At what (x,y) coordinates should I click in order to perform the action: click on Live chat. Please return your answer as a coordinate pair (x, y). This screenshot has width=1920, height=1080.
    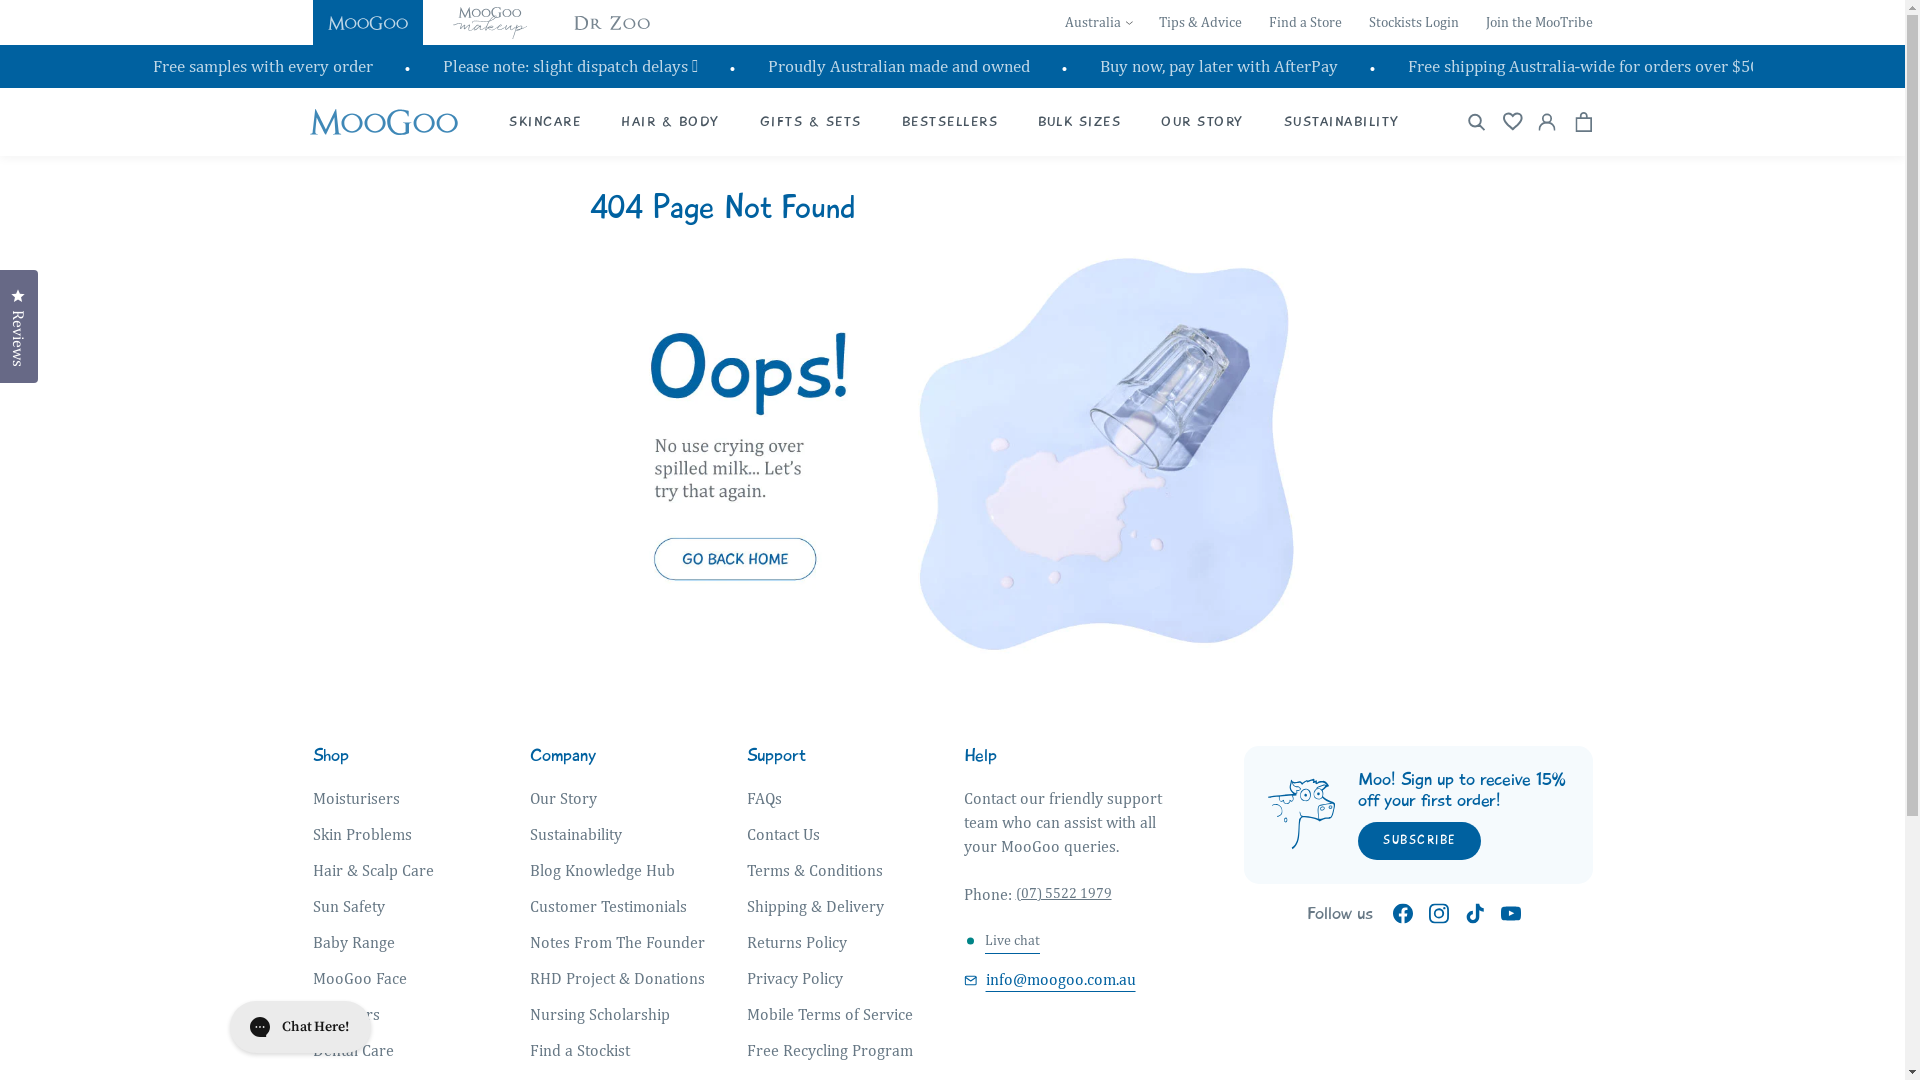
    Looking at the image, I should click on (1012, 940).